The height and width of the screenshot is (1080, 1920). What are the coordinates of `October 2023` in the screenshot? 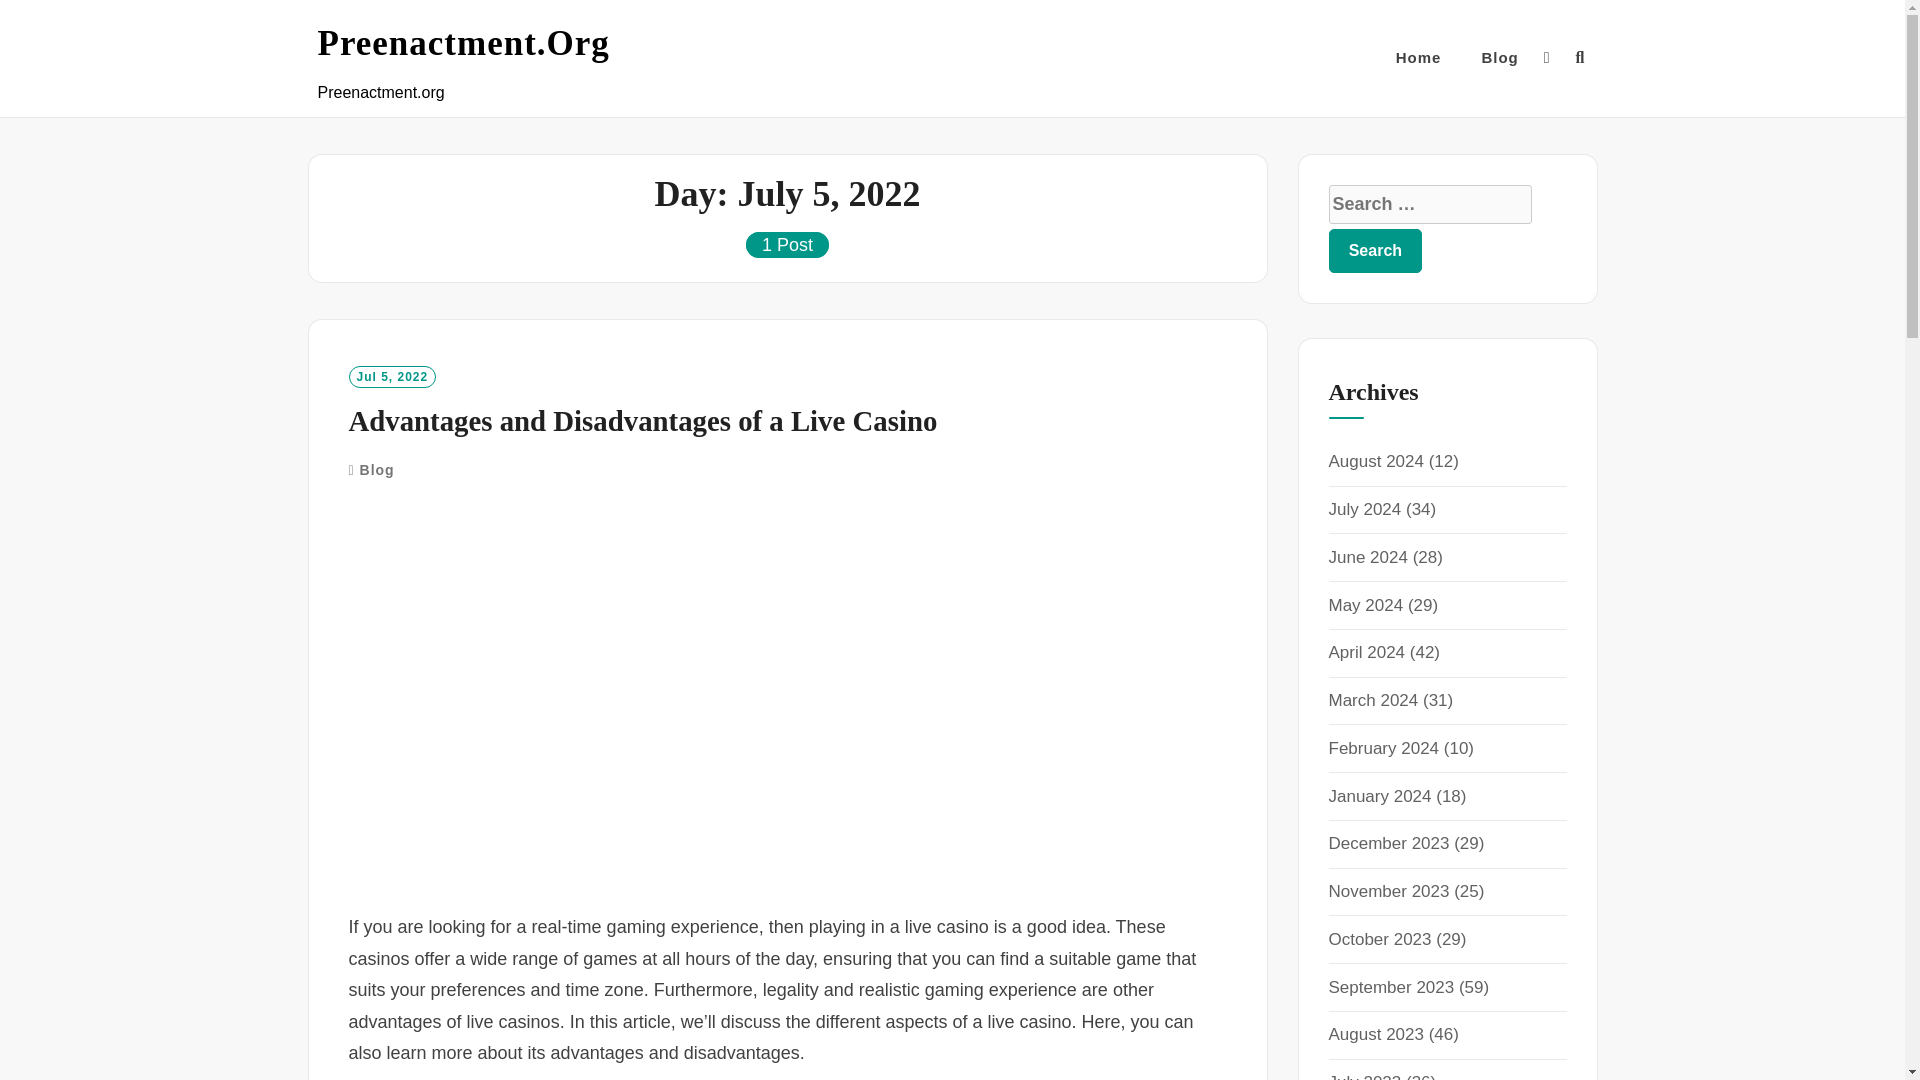 It's located at (1379, 939).